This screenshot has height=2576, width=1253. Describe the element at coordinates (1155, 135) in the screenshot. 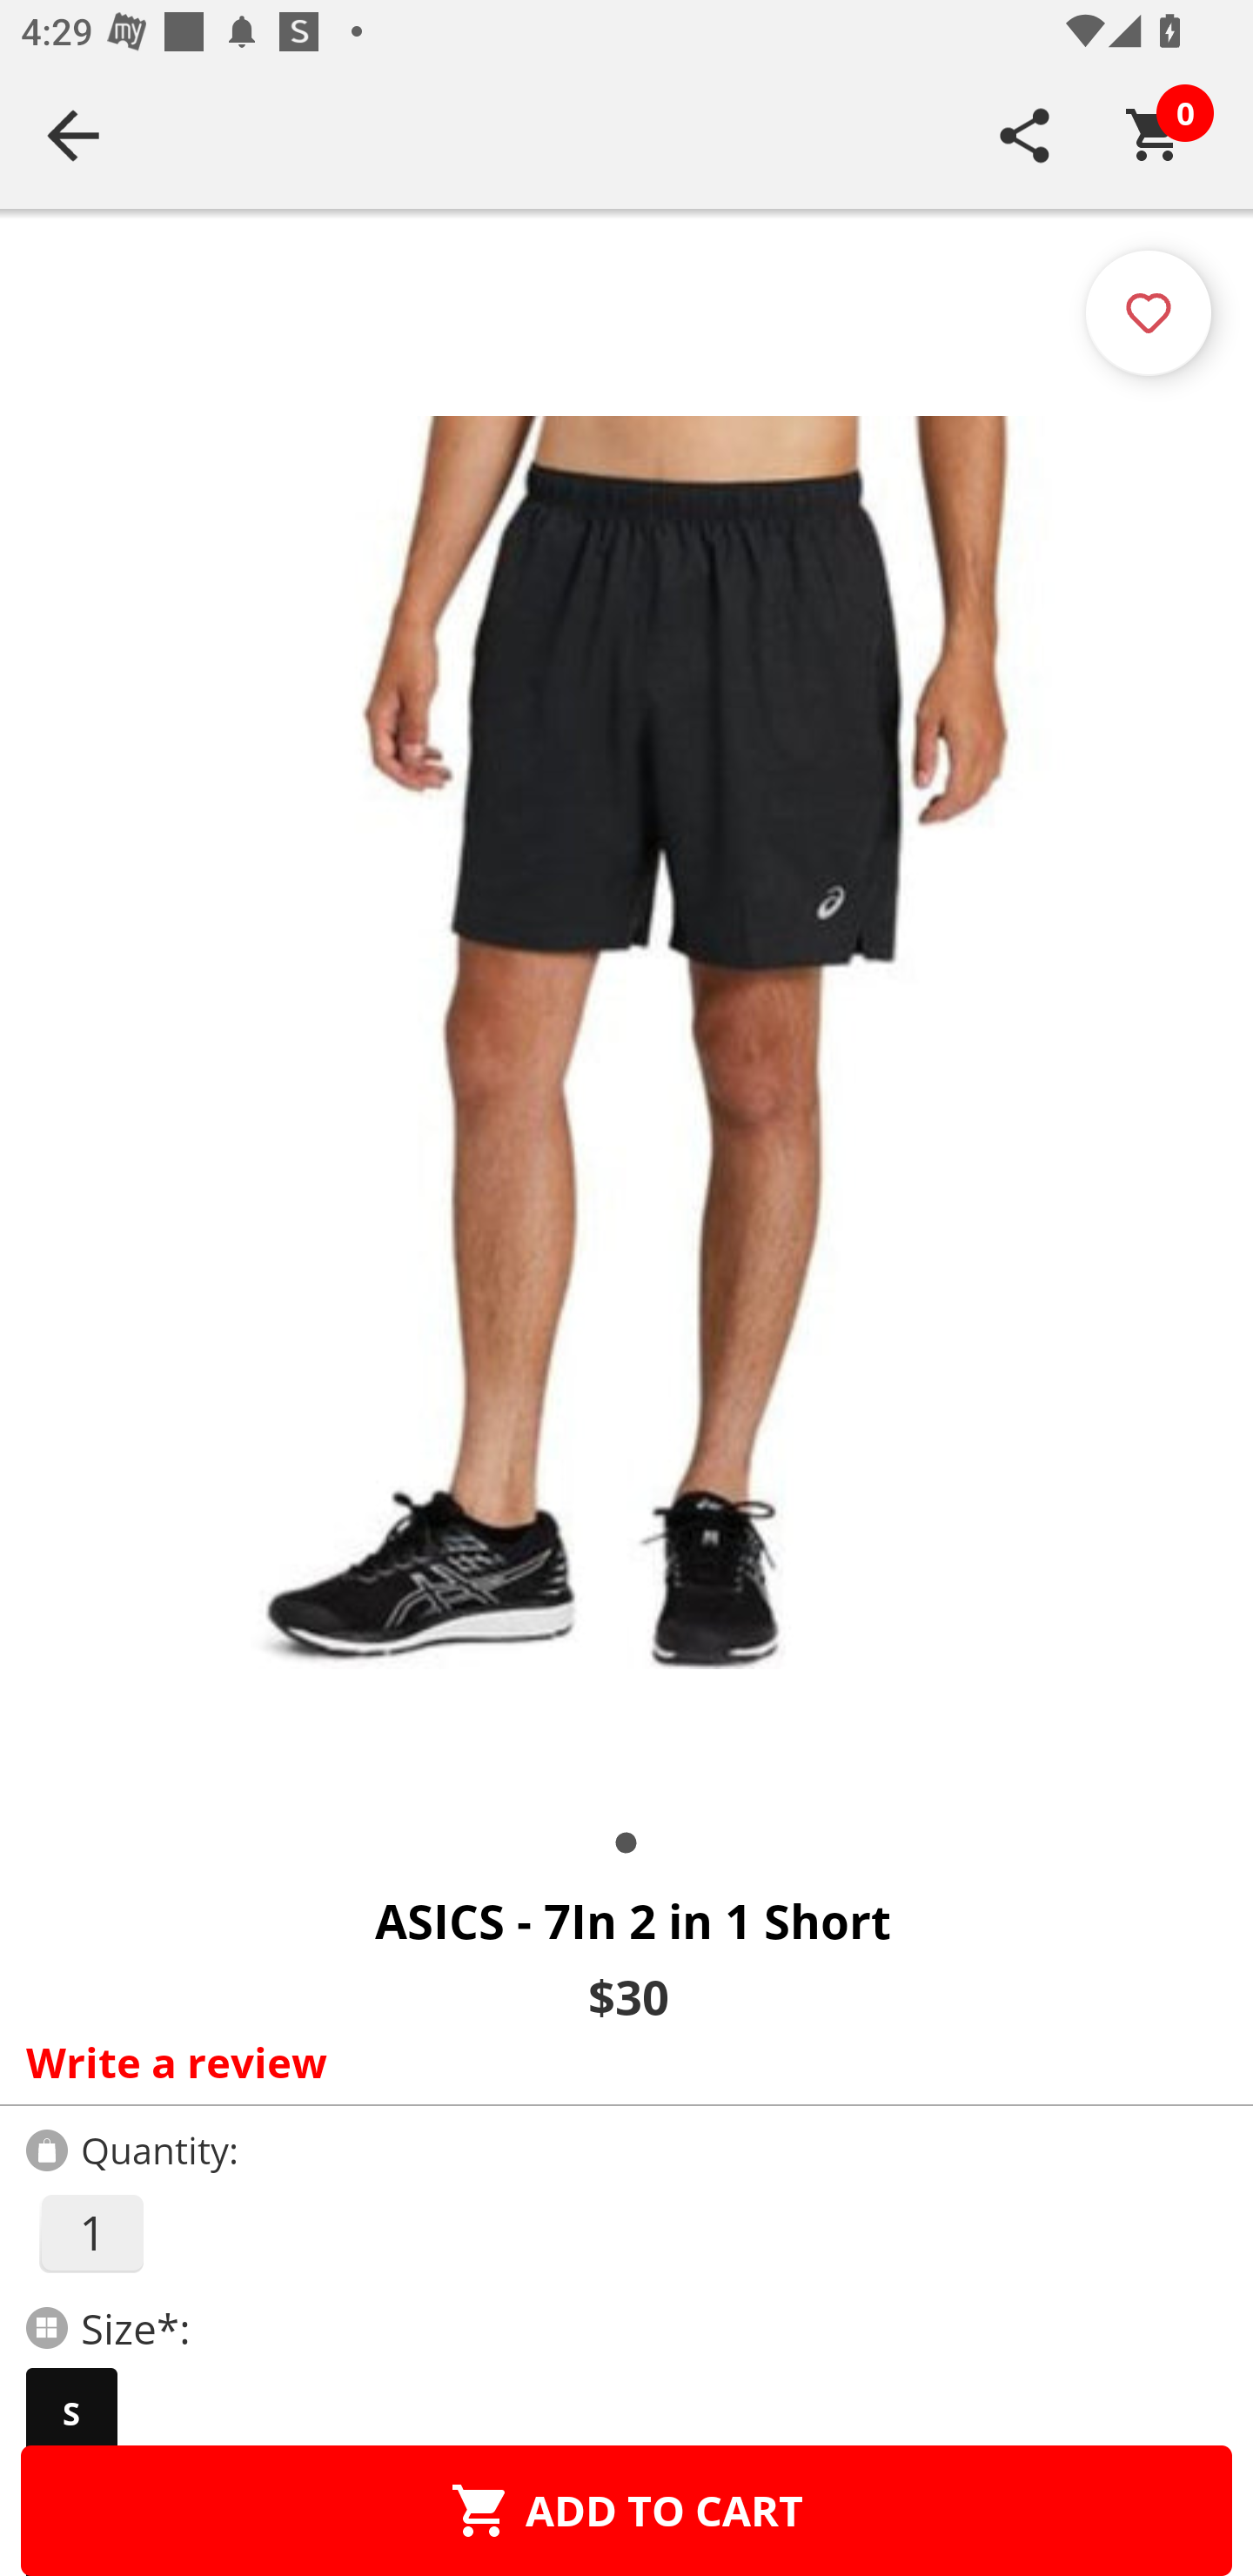

I see `Cart` at that location.